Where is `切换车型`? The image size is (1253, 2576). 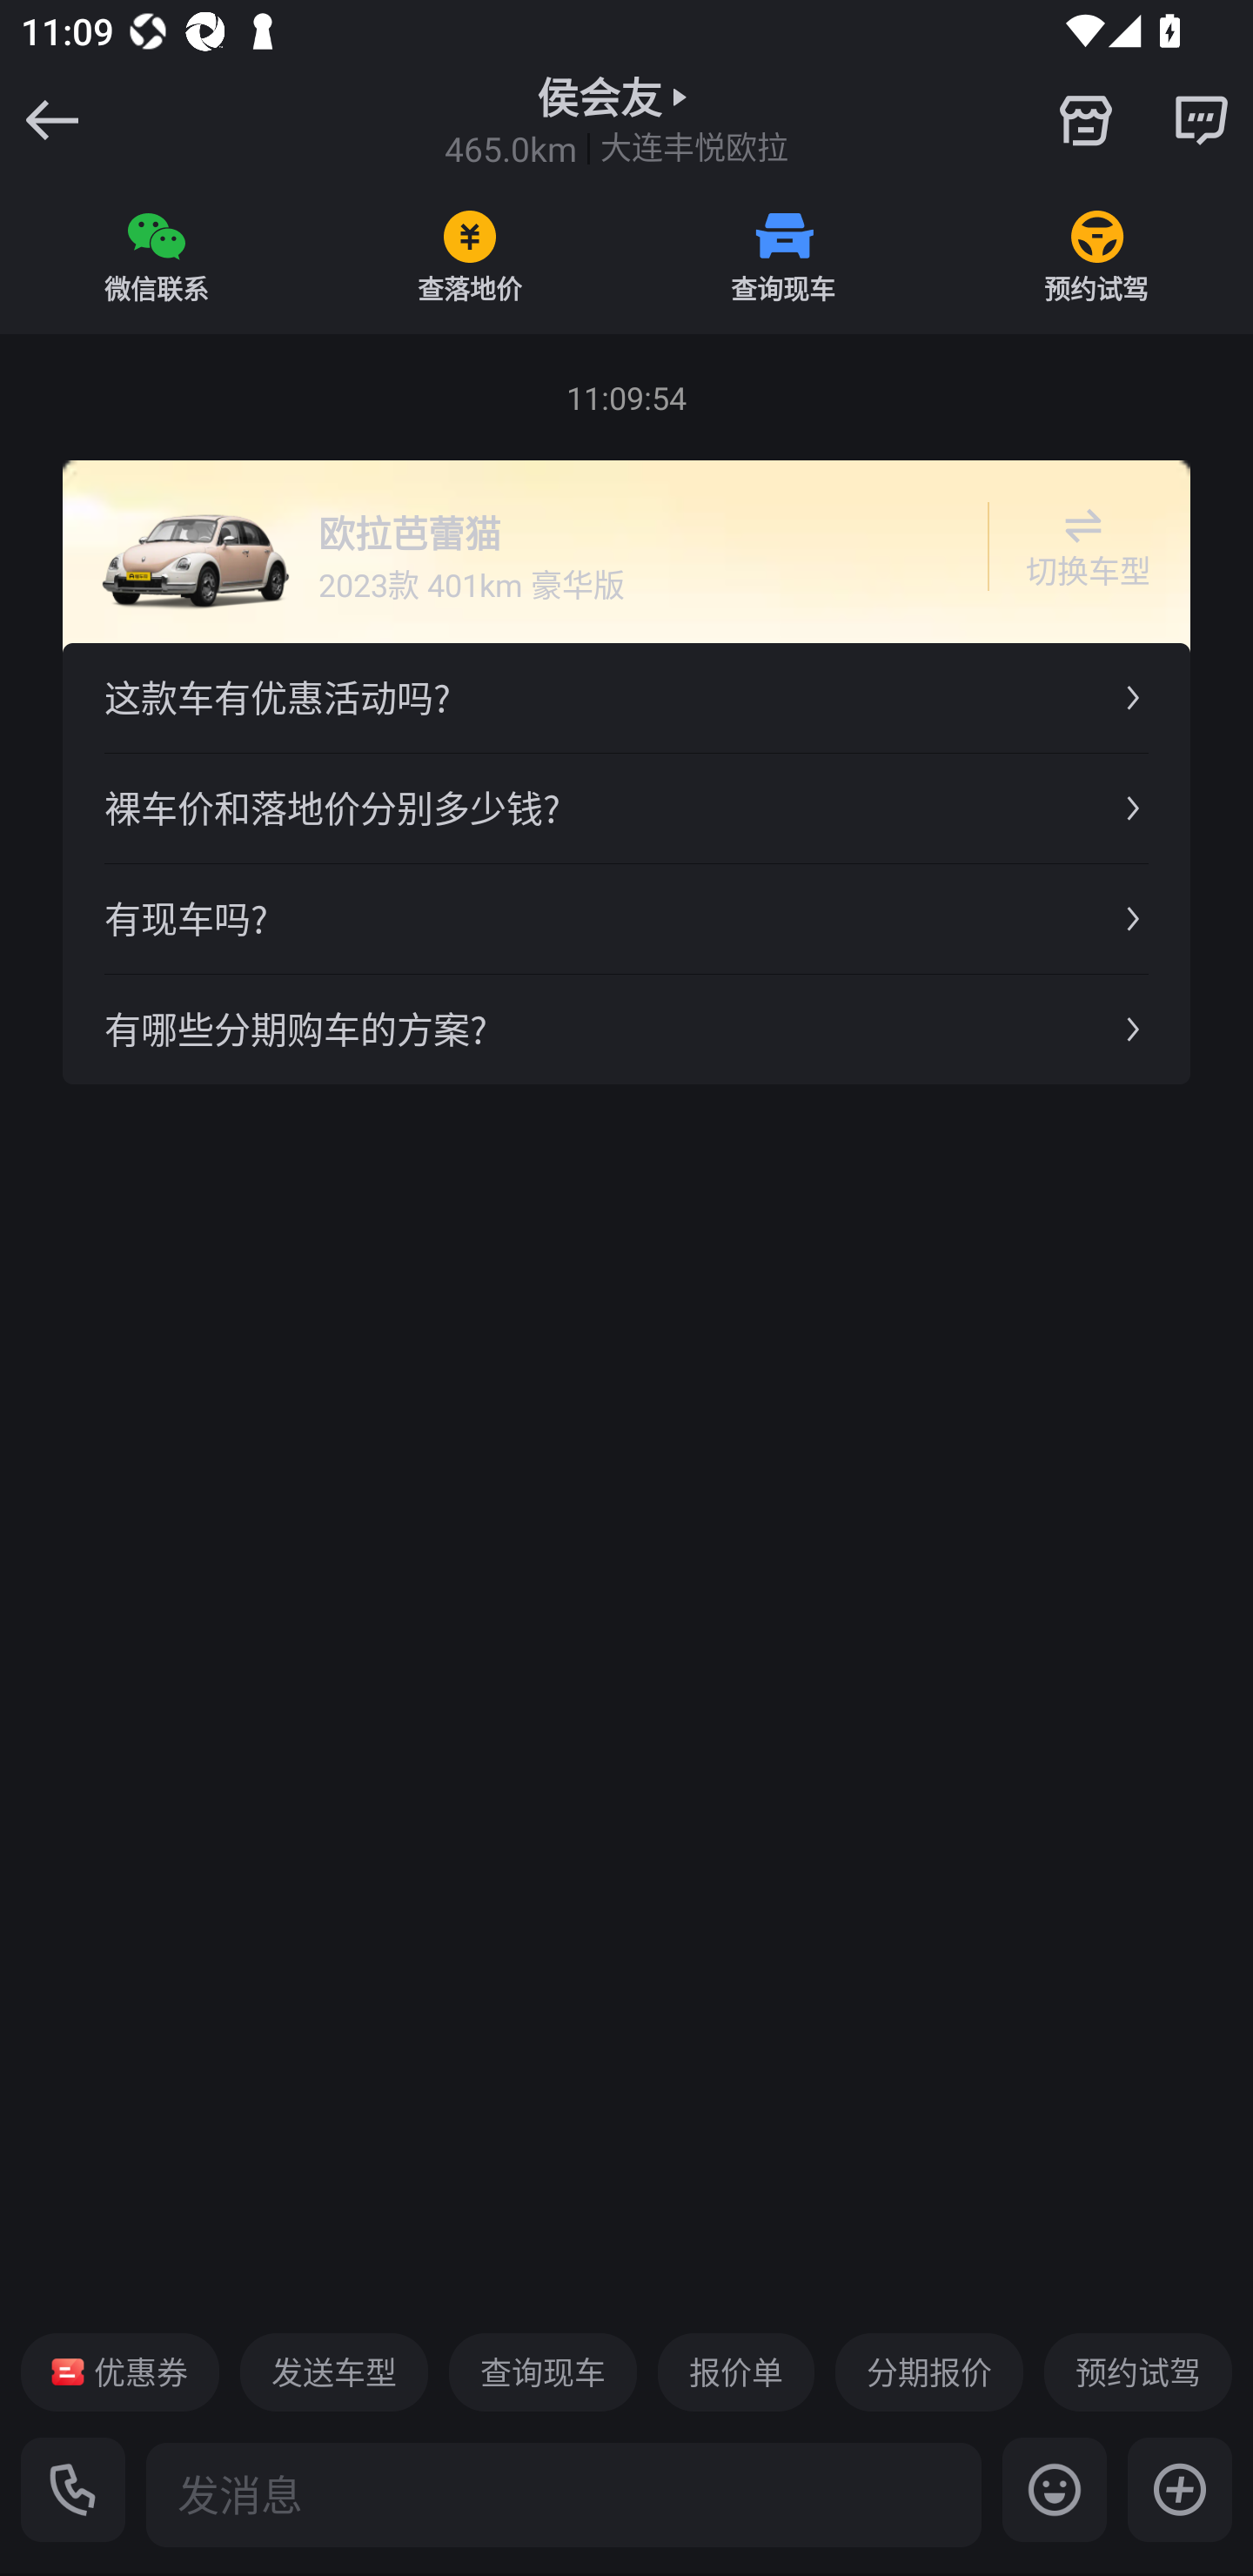
切换车型 is located at coordinates (1082, 547).